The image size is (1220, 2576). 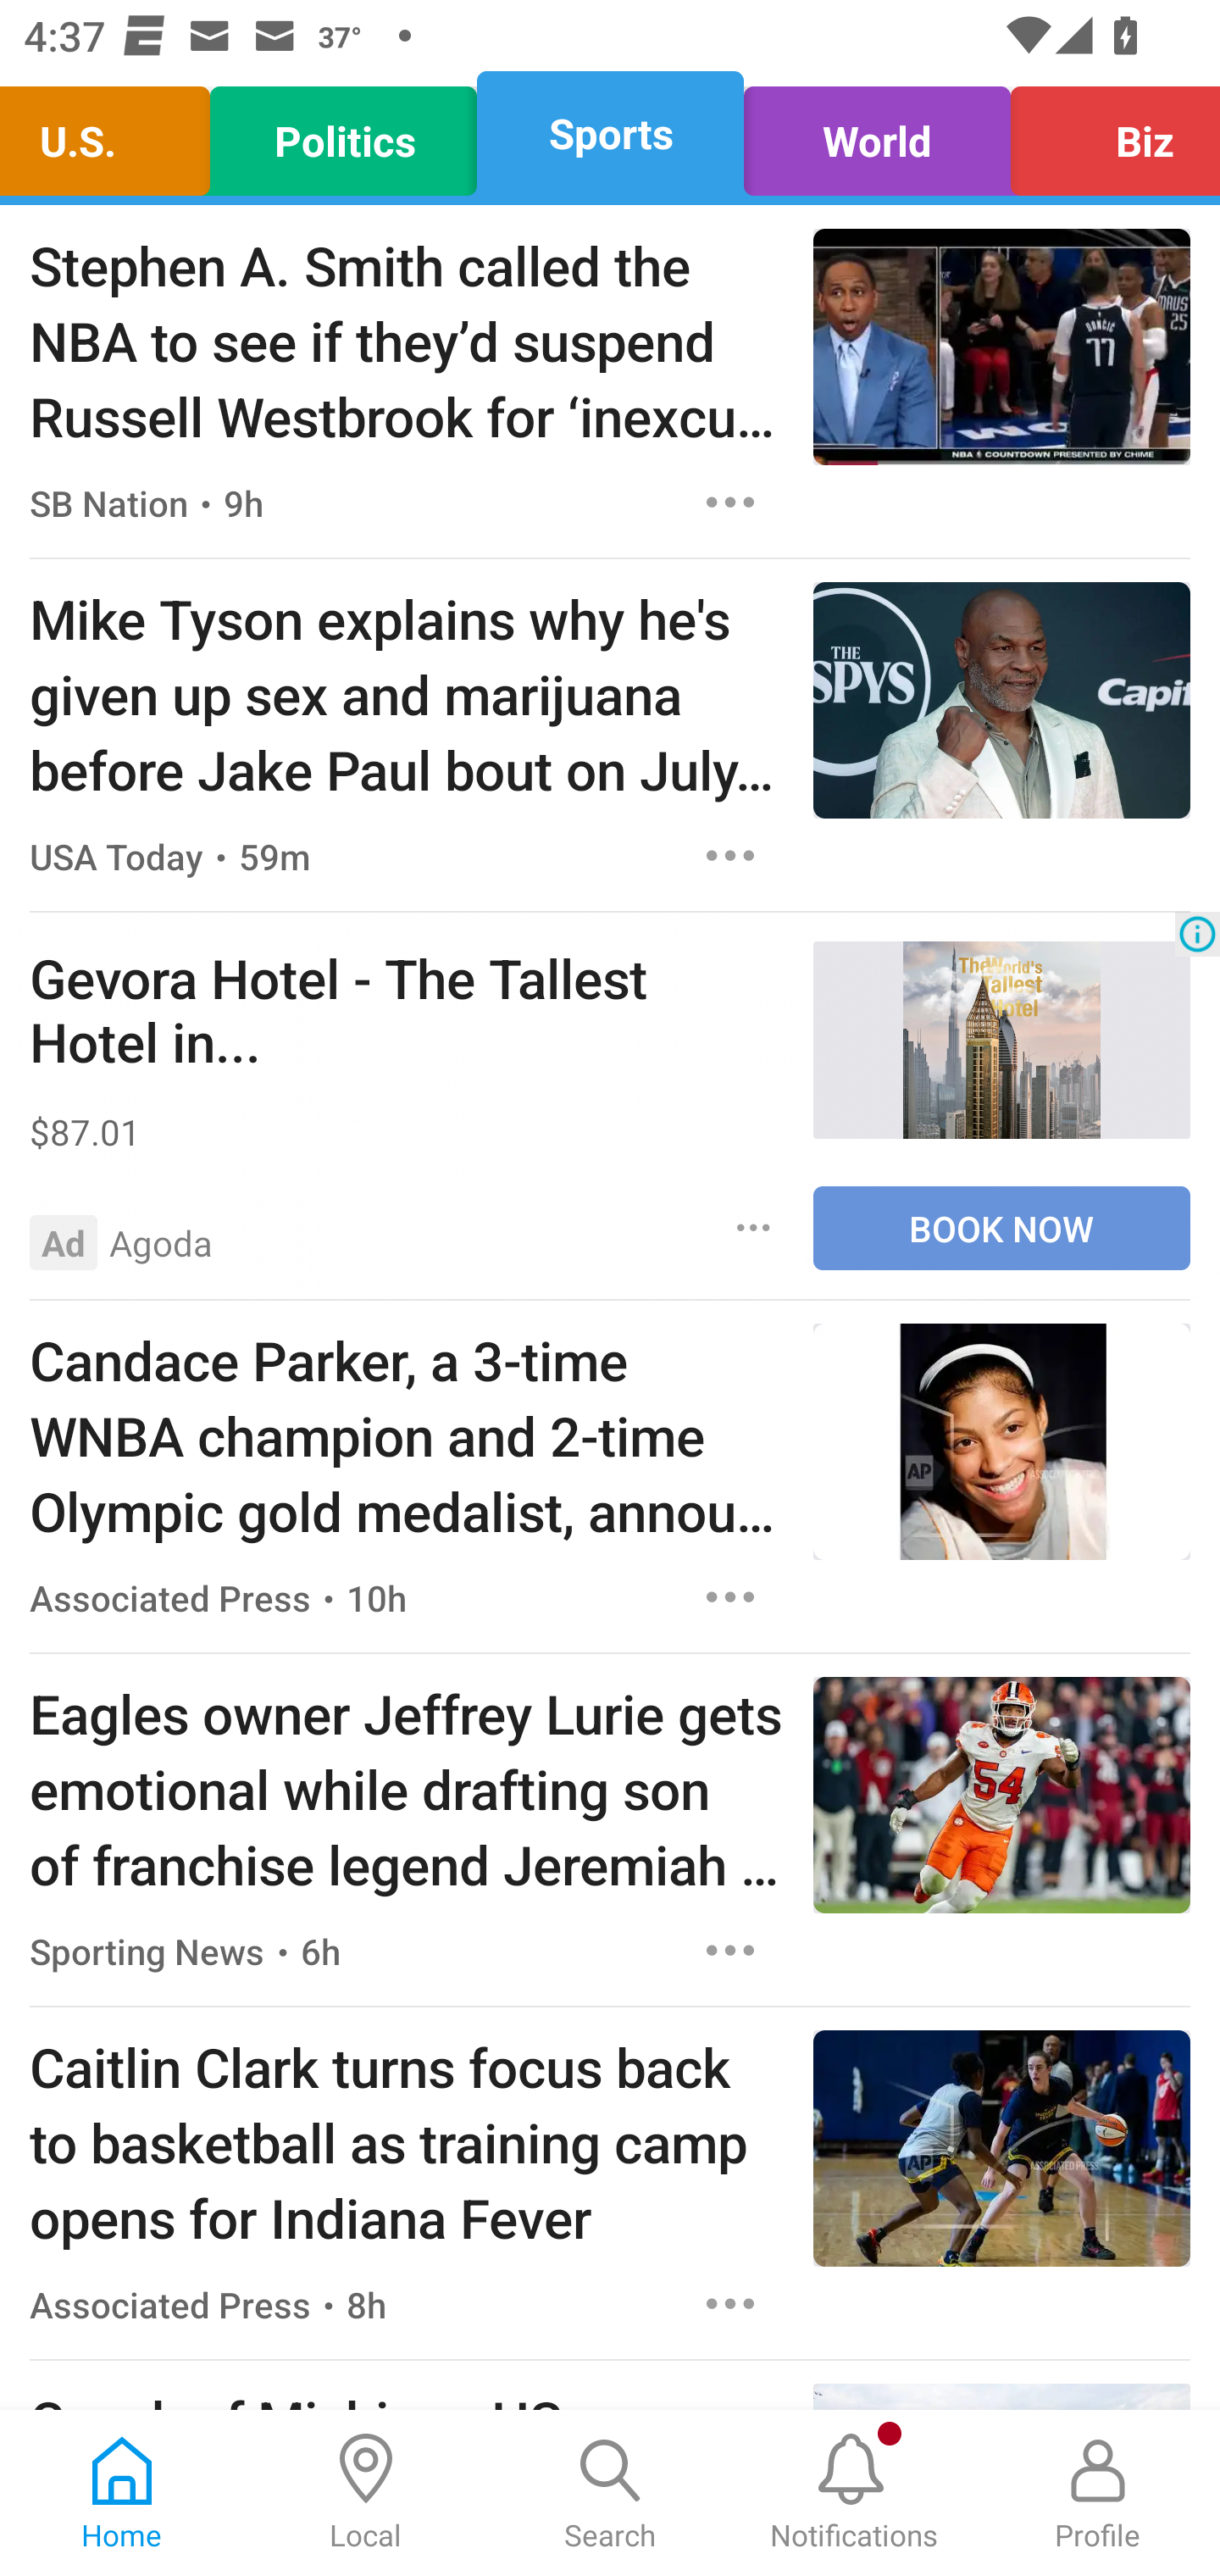 I want to click on Sports, so click(x=610, y=134).